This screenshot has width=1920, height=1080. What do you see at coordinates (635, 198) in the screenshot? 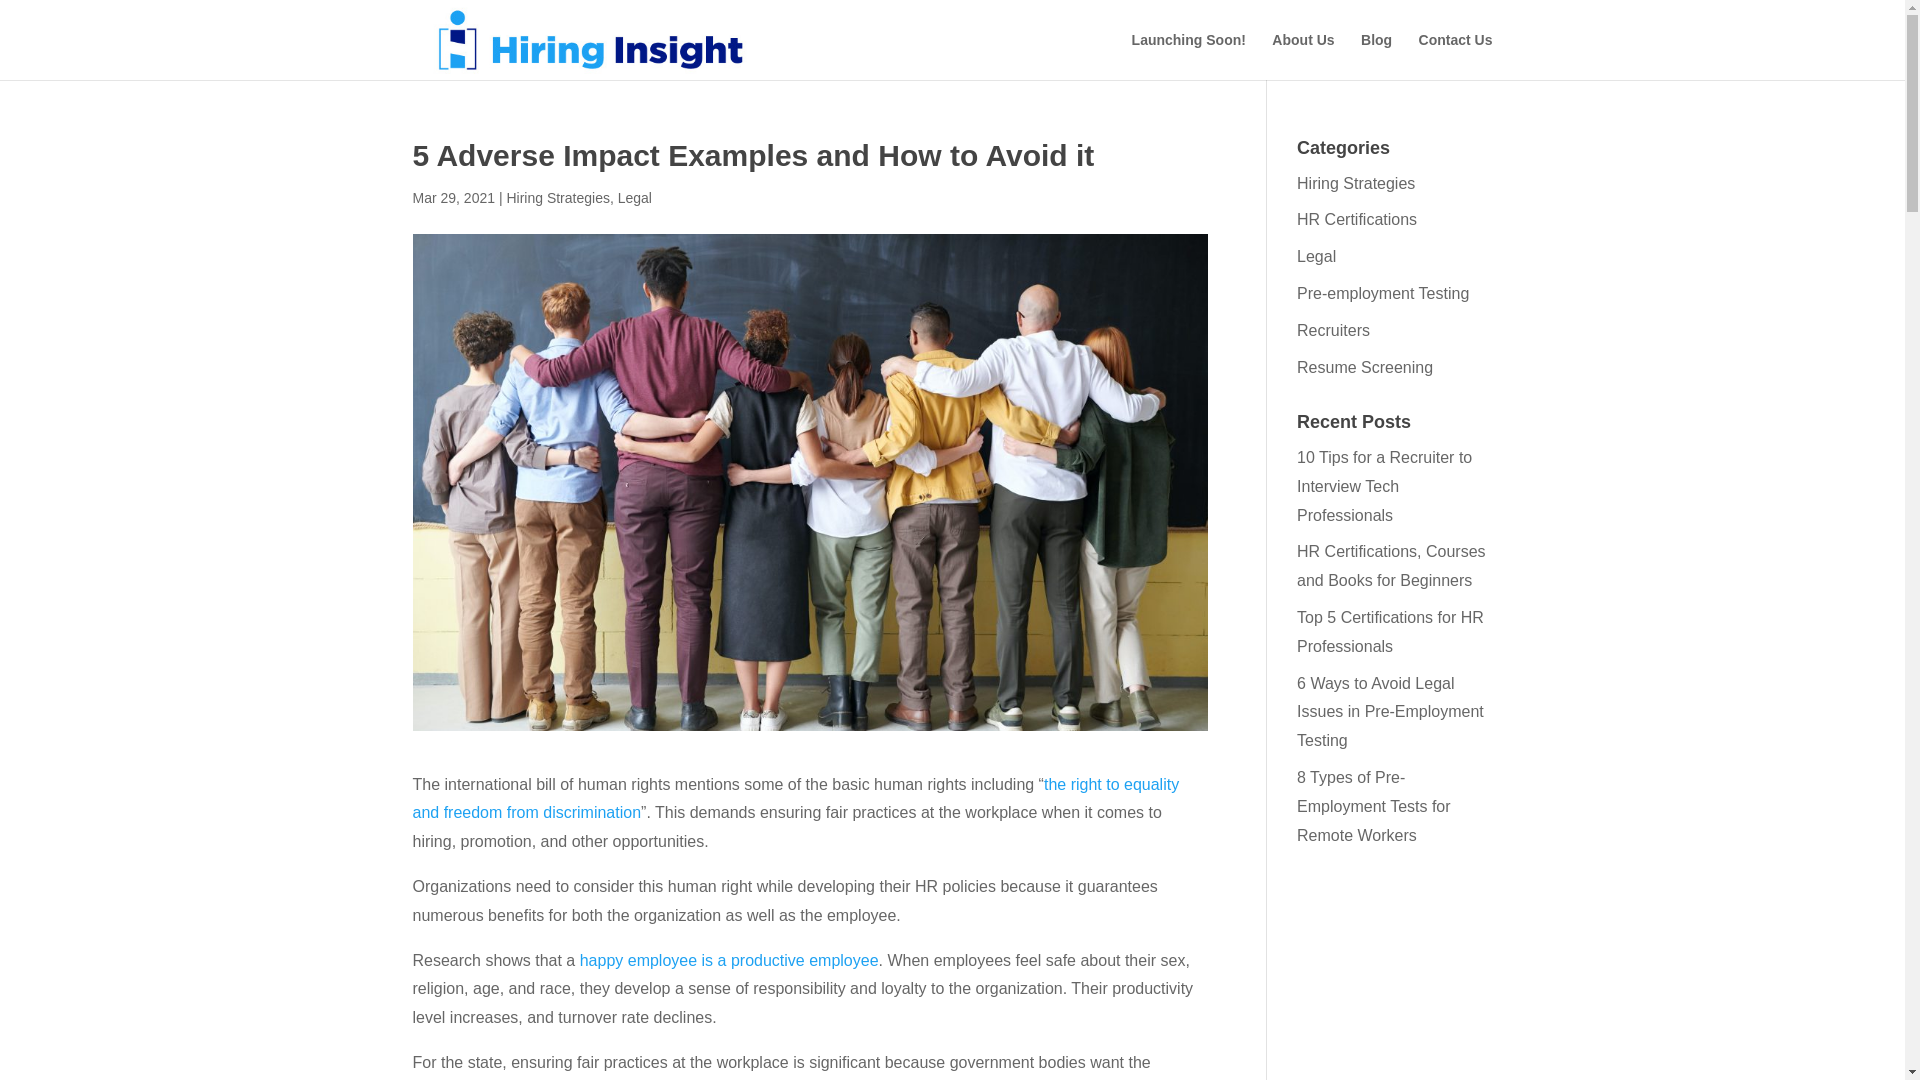
I see `Legal` at bounding box center [635, 198].